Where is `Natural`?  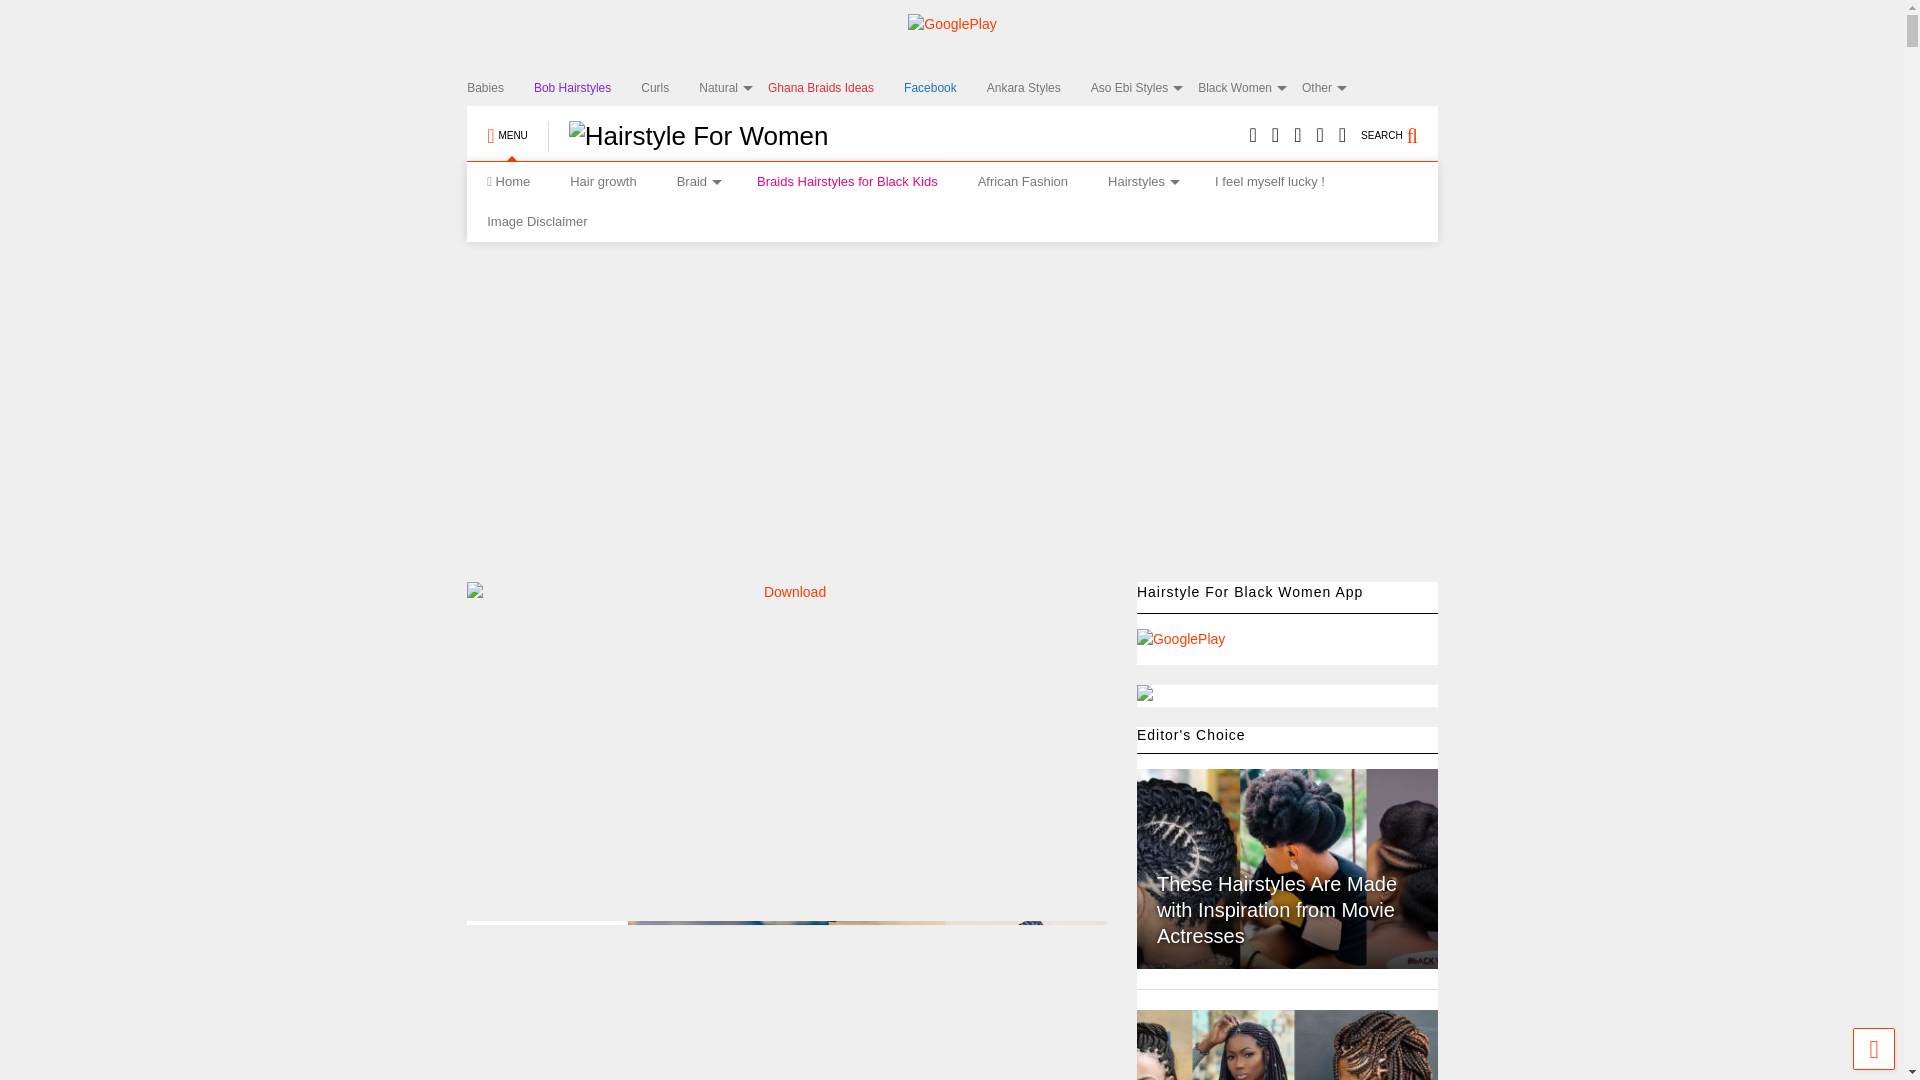 Natural is located at coordinates (733, 88).